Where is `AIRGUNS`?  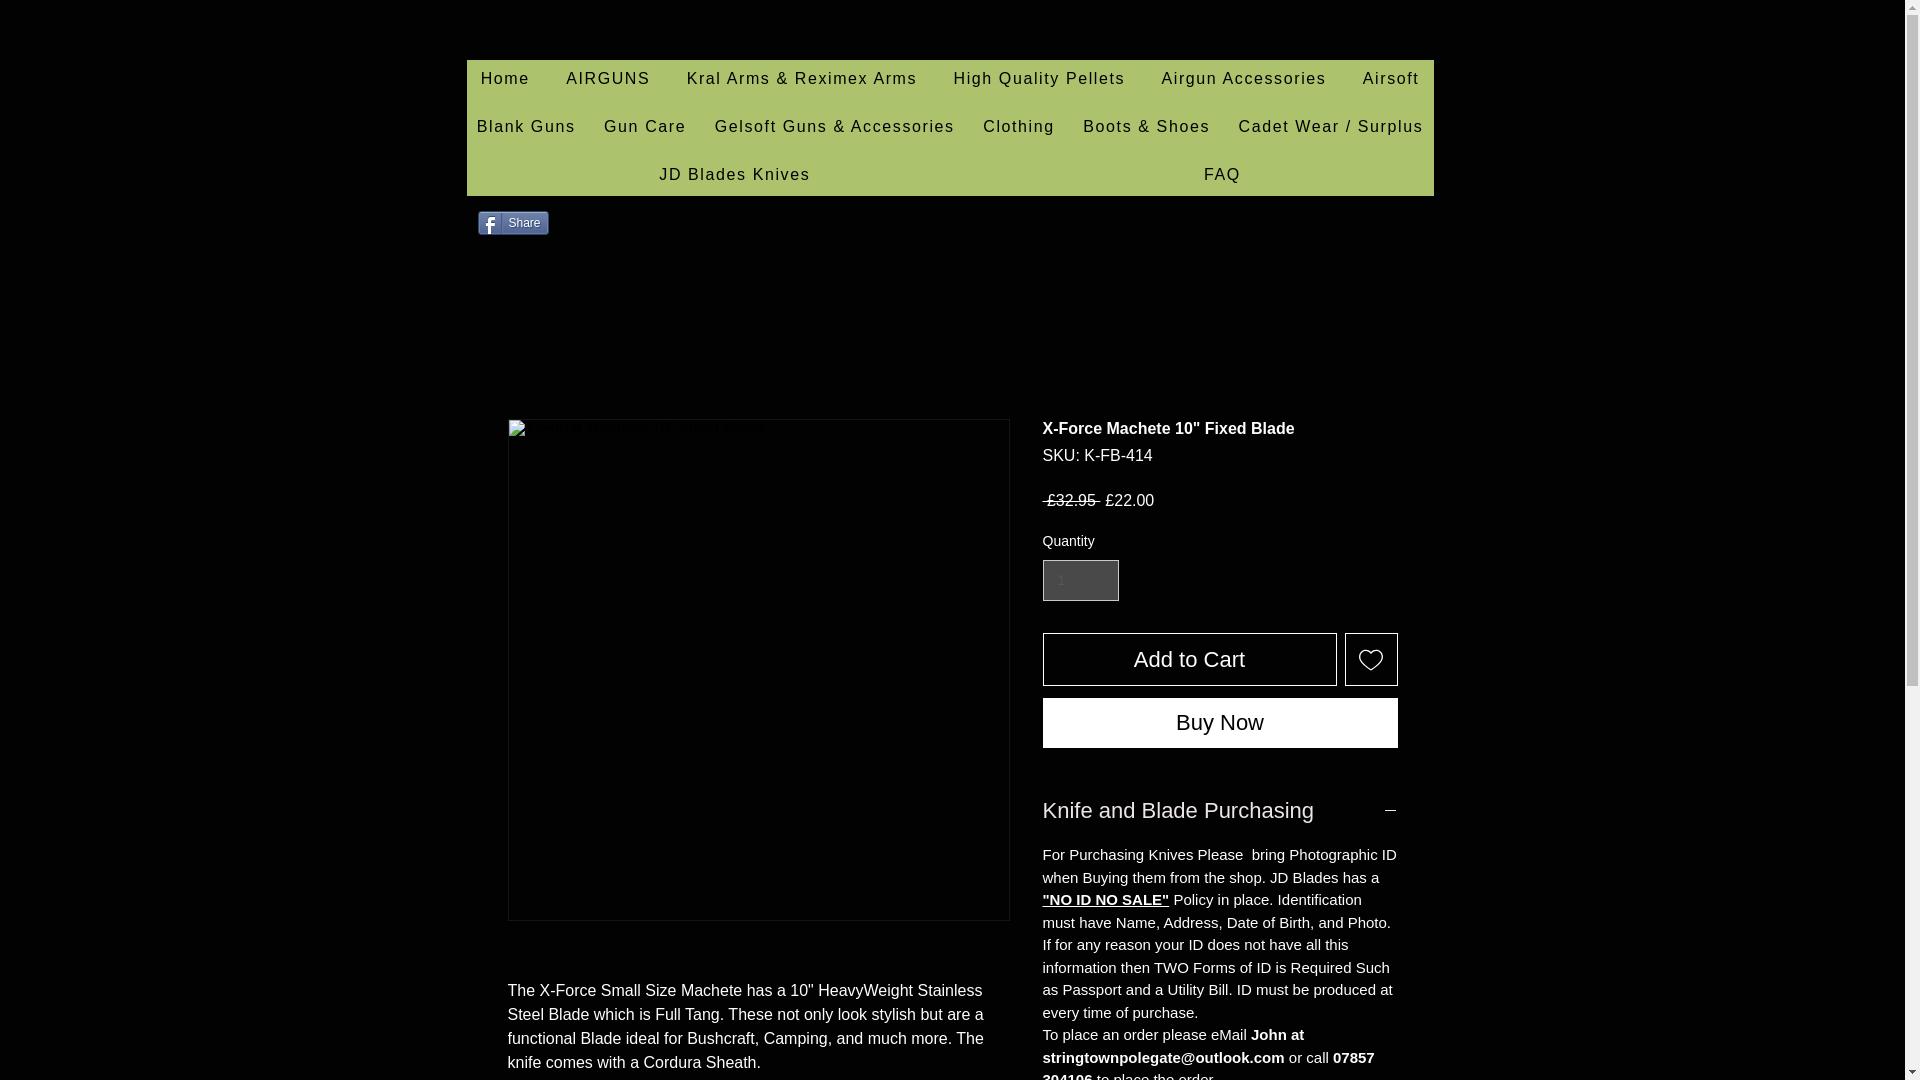 AIRGUNS is located at coordinates (608, 80).